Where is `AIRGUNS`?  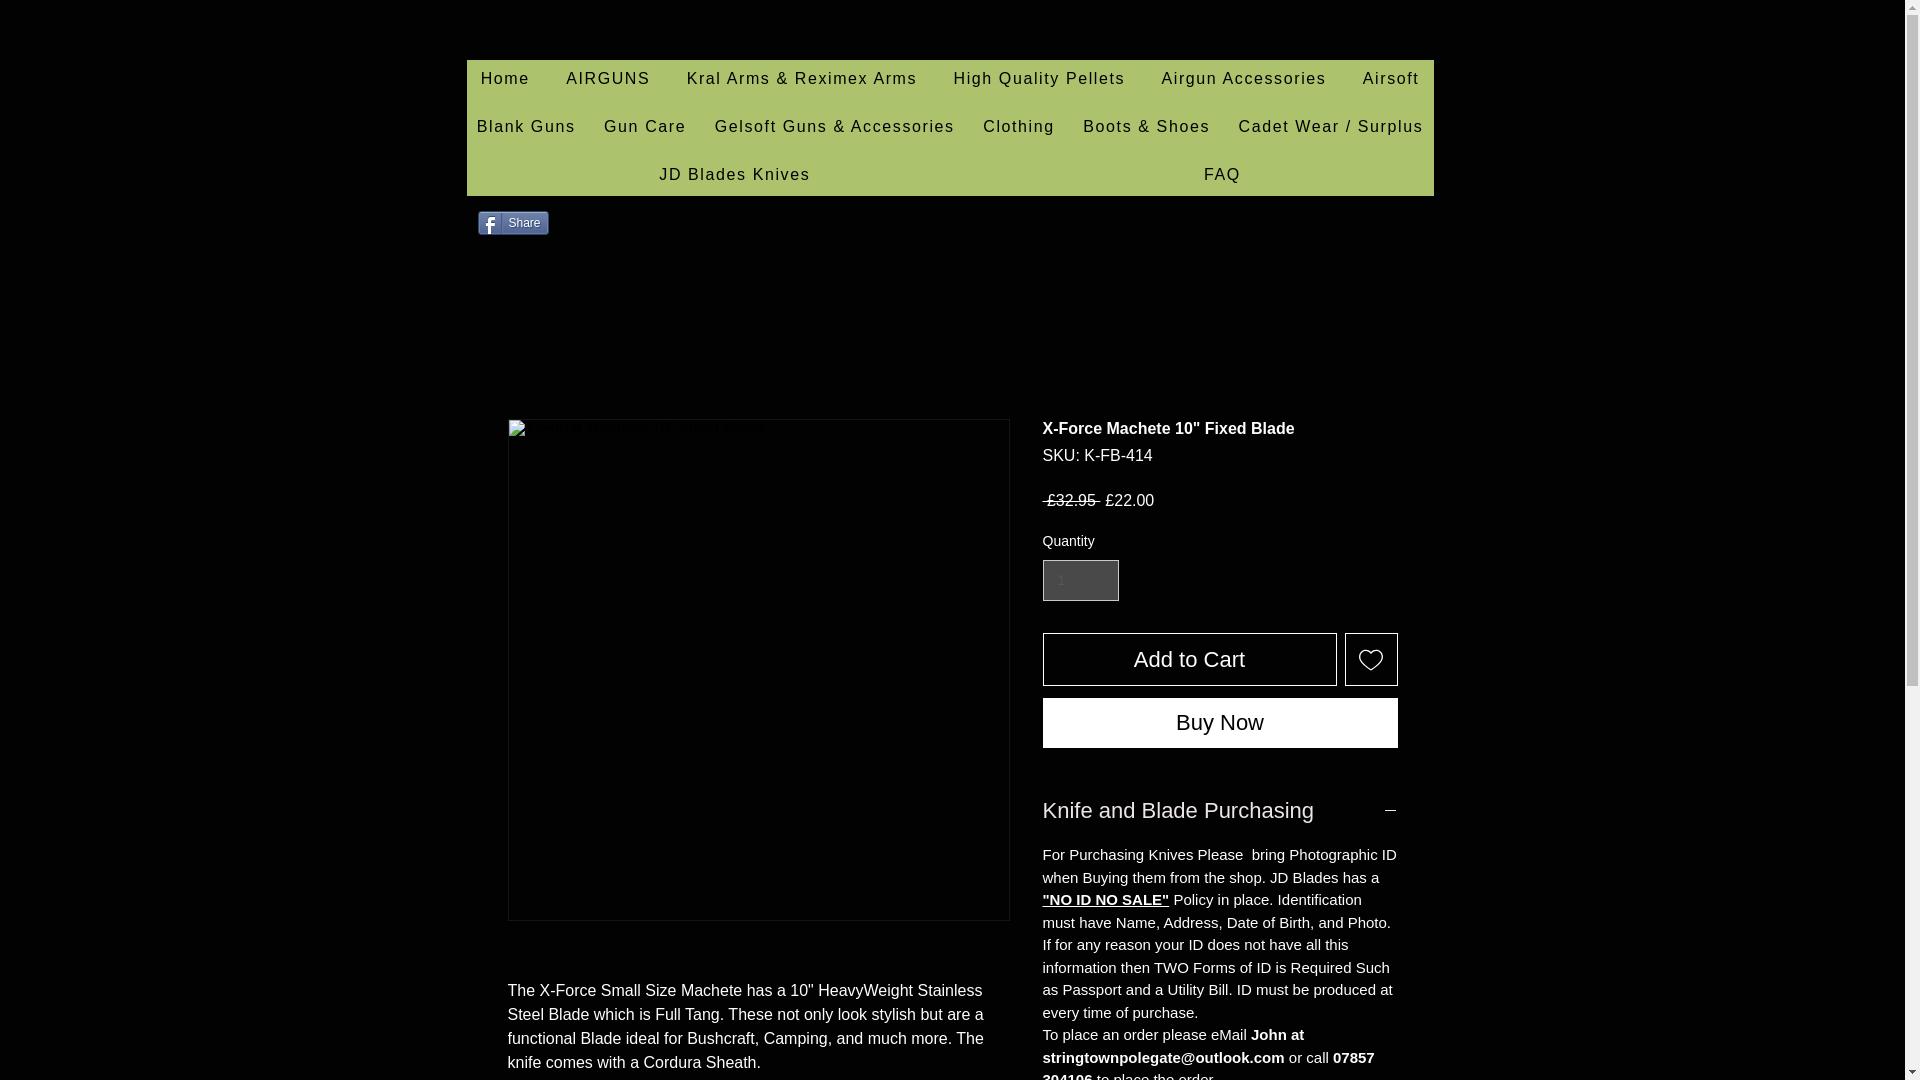 AIRGUNS is located at coordinates (608, 80).